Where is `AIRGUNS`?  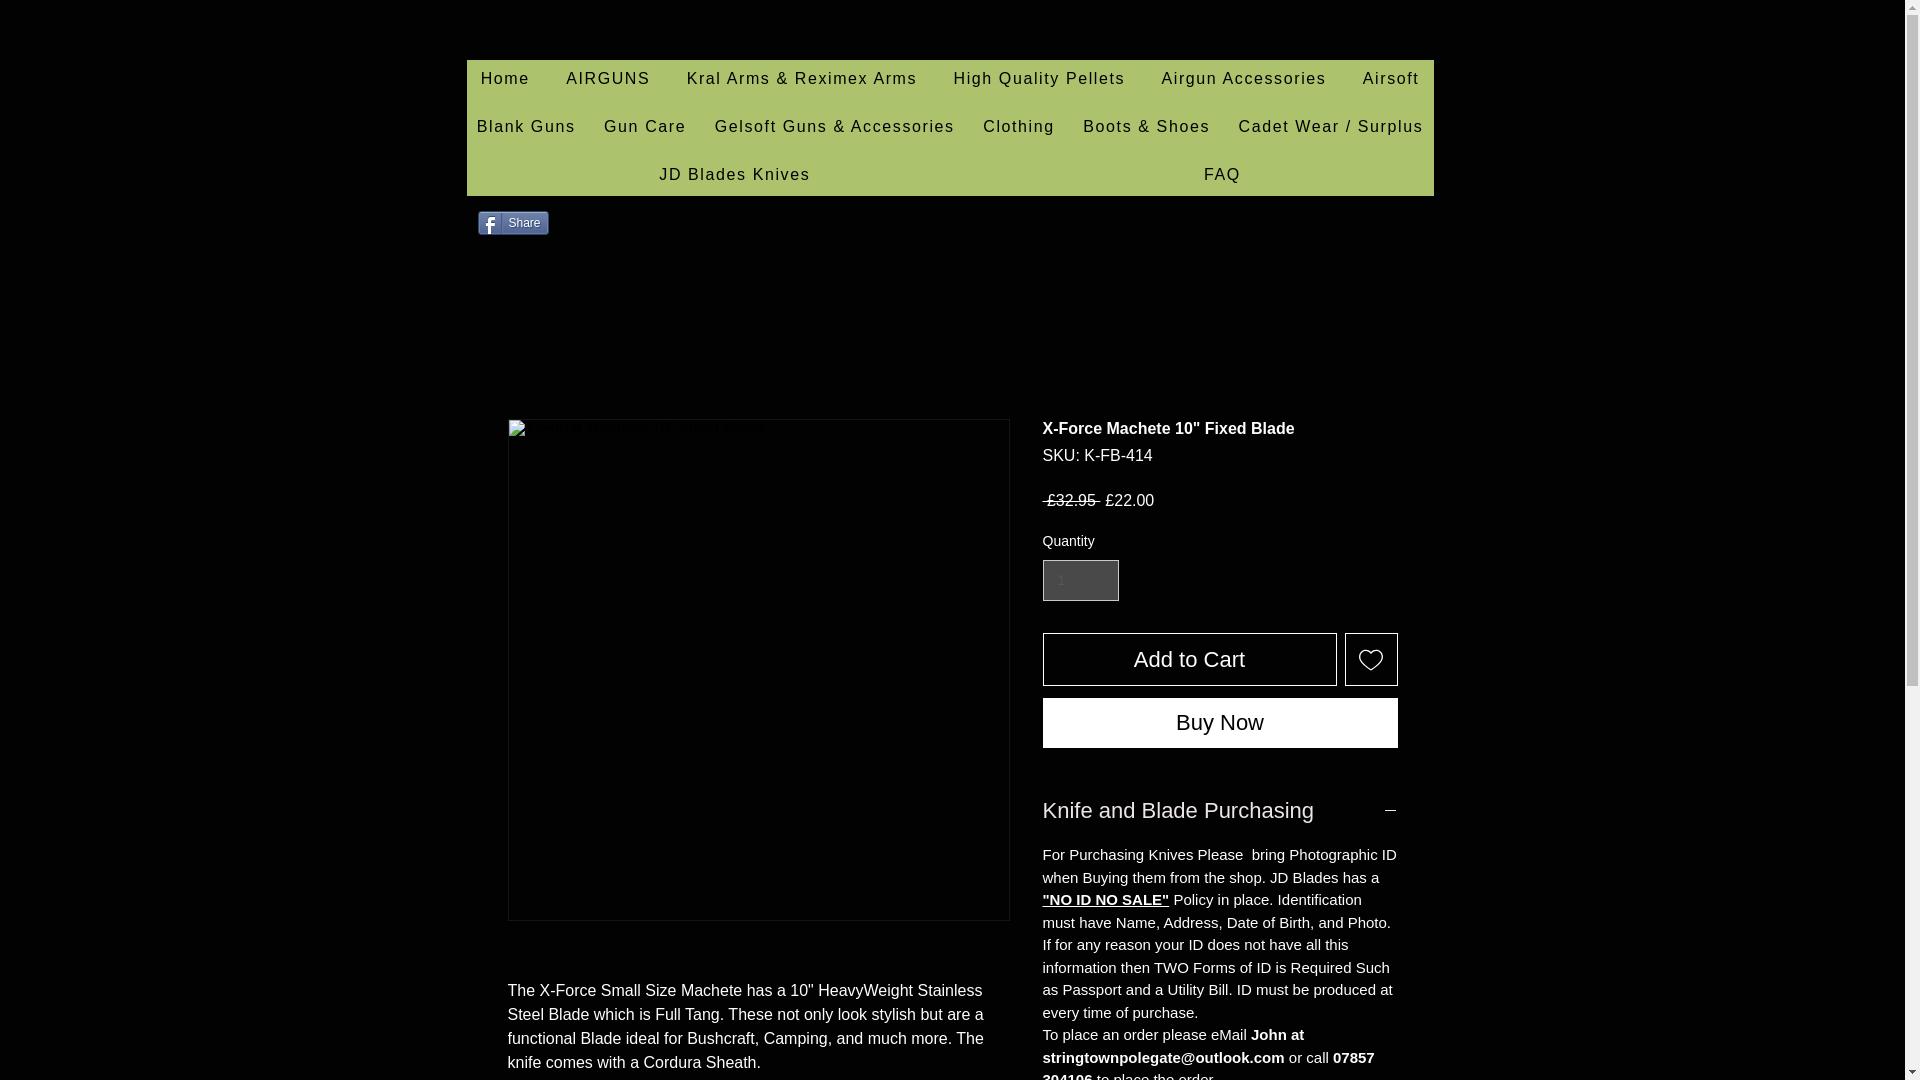 AIRGUNS is located at coordinates (608, 80).